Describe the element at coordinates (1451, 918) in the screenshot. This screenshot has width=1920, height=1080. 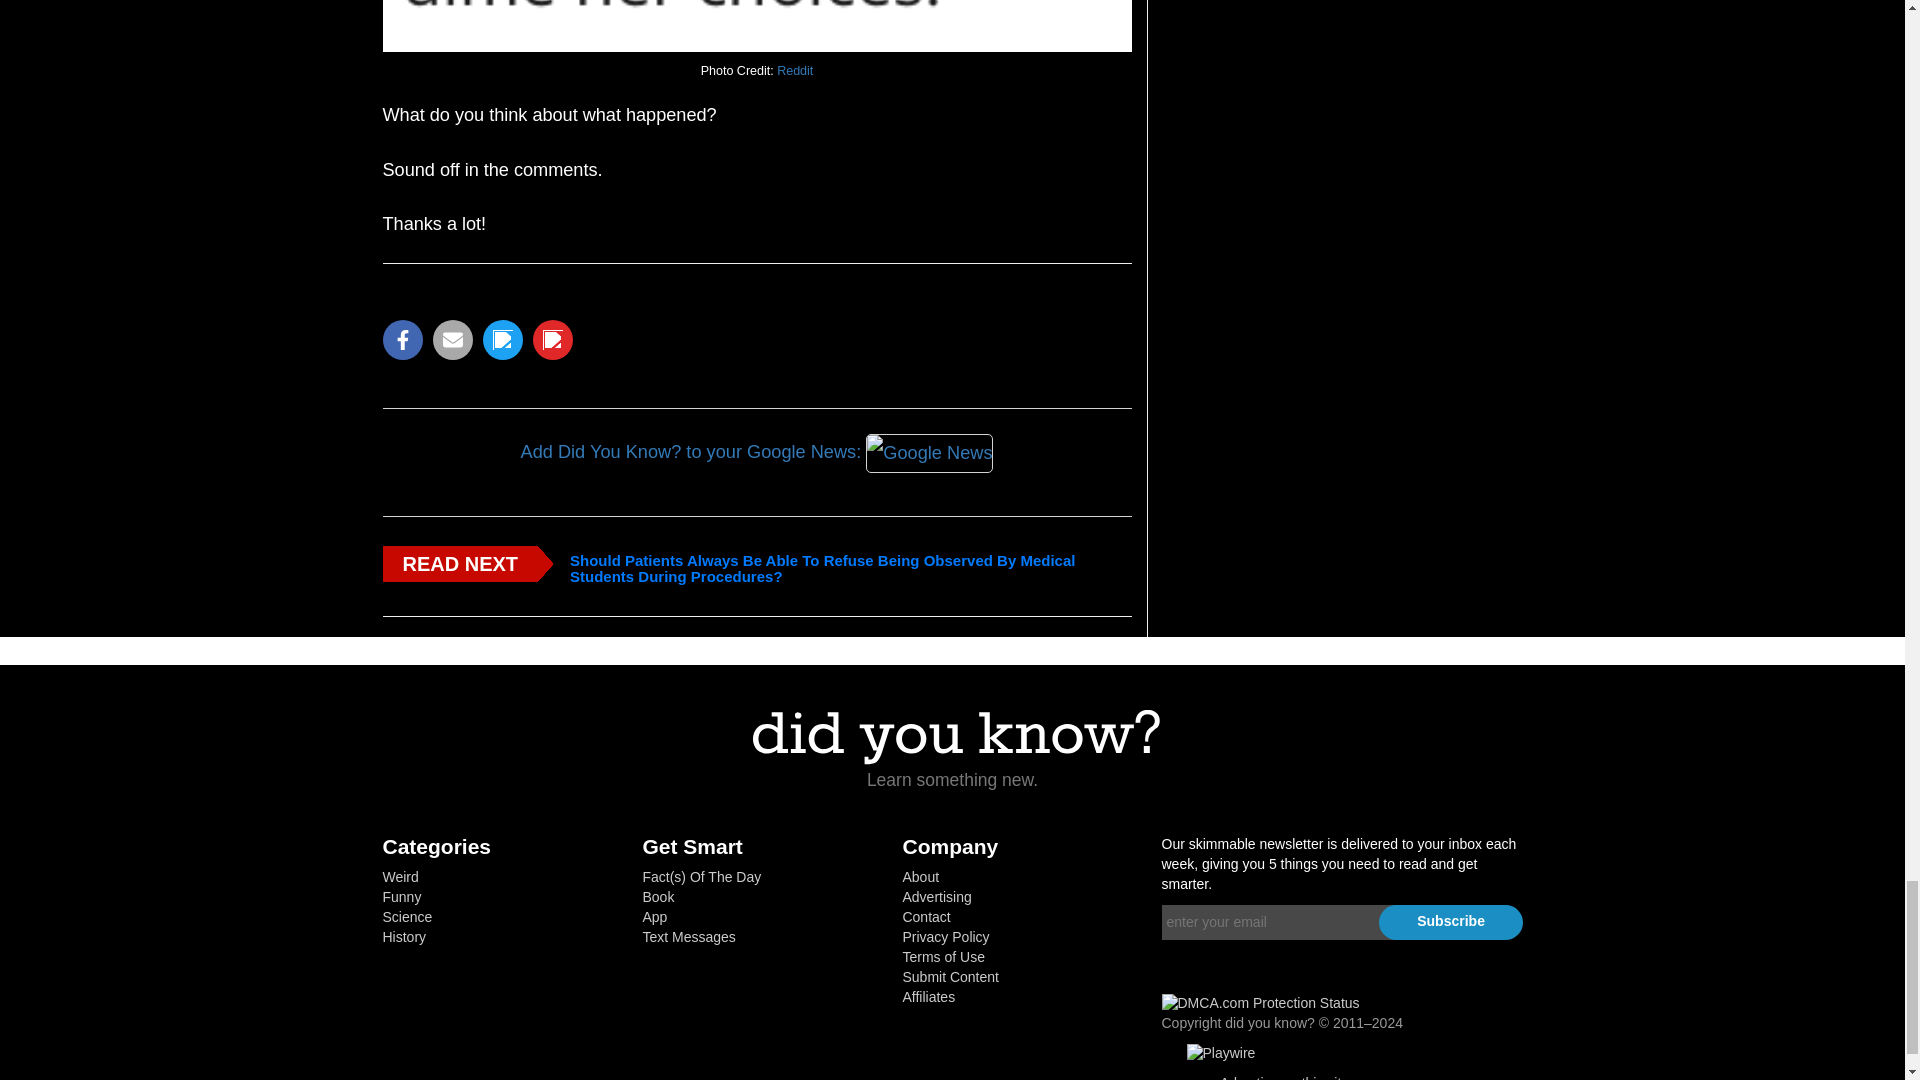
I see `Subscribe` at that location.